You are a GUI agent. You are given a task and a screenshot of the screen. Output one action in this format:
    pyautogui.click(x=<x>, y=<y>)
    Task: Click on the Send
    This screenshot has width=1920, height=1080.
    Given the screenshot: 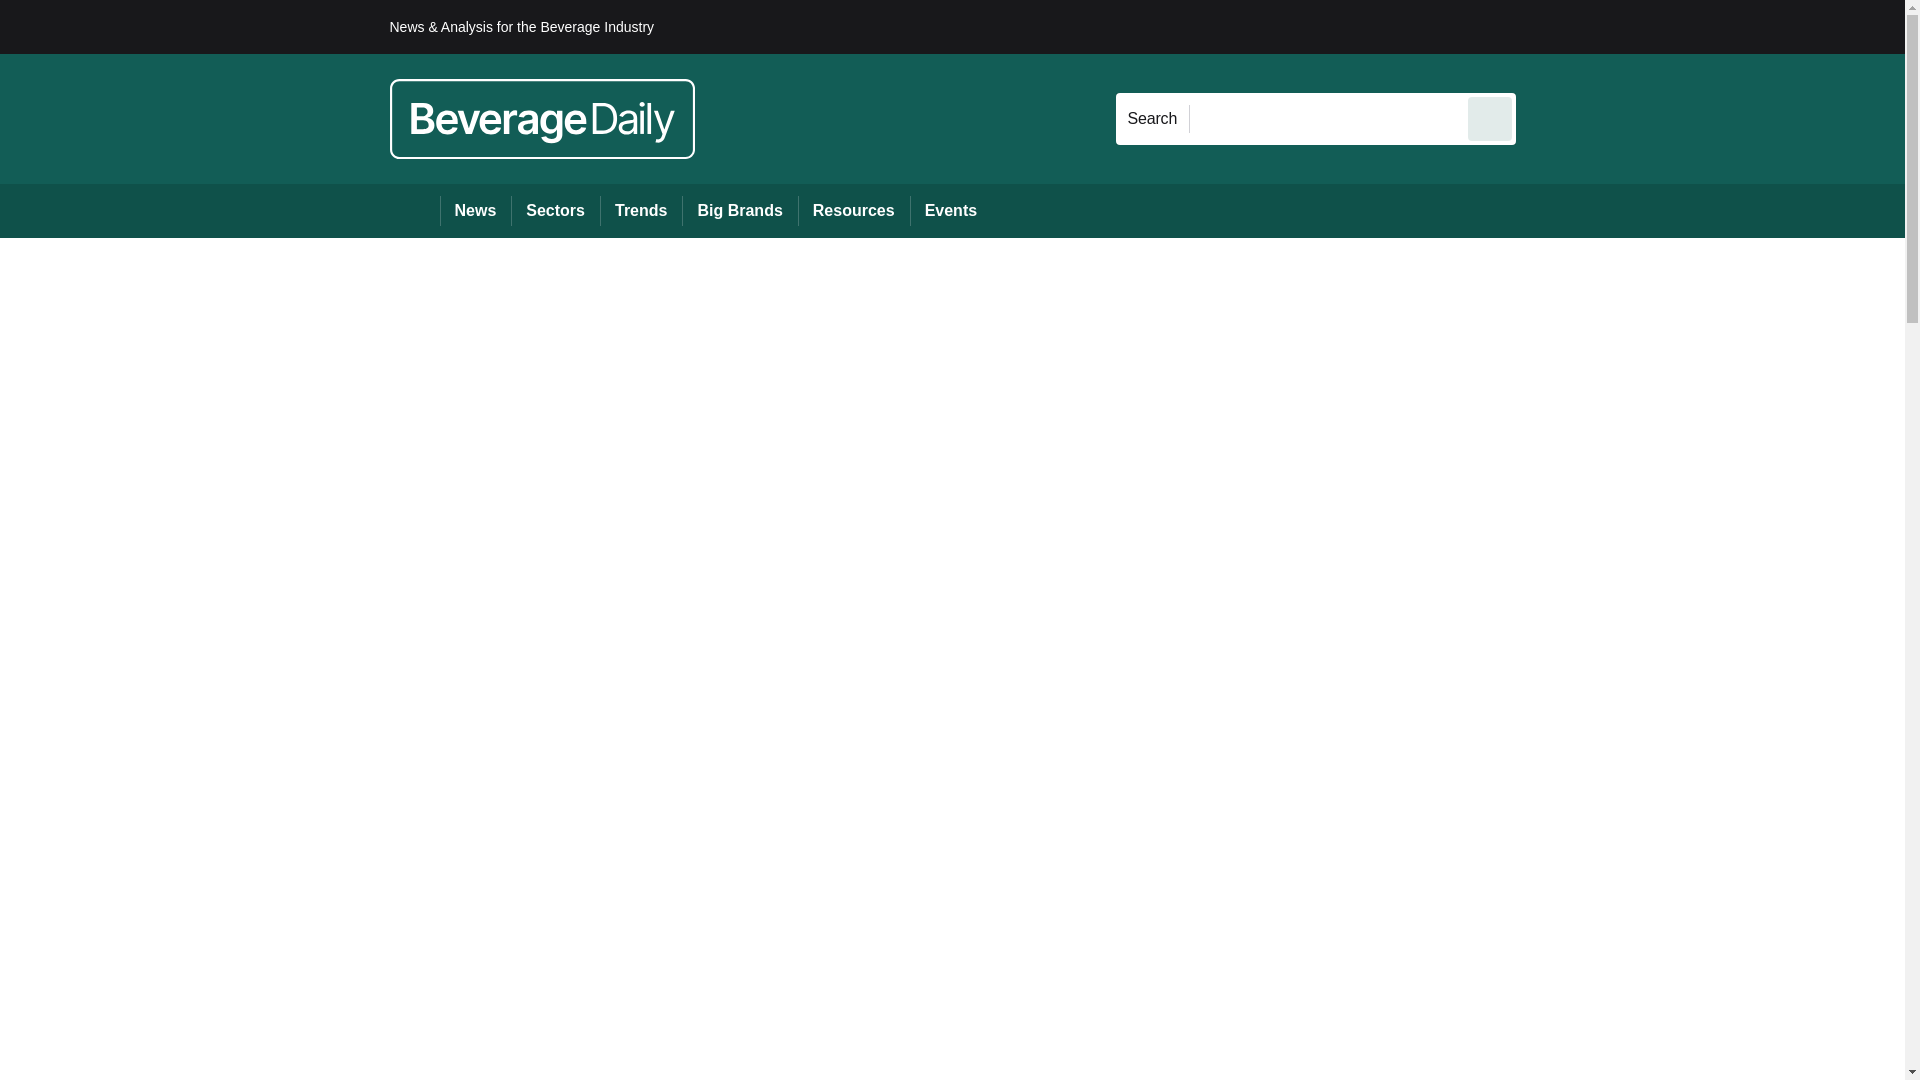 What is the action you would take?
    pyautogui.click(x=1490, y=118)
    